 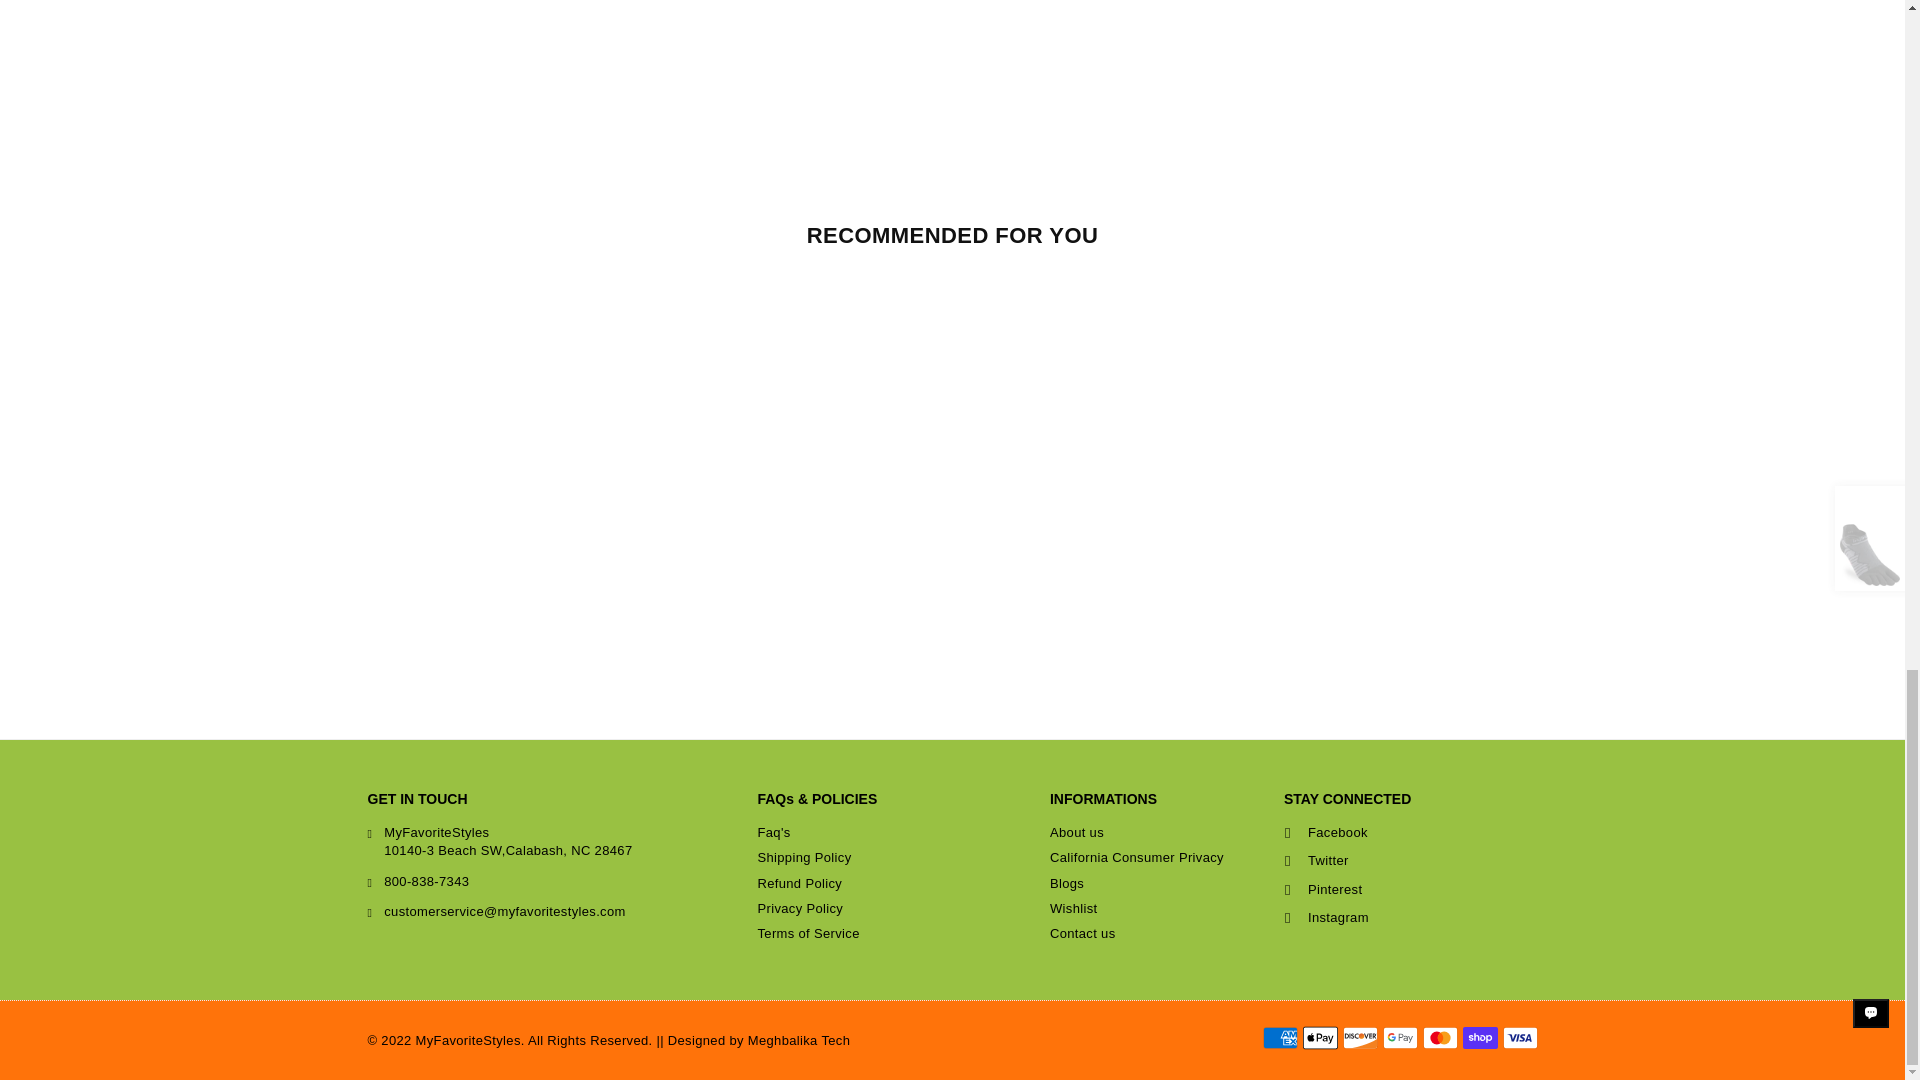 What do you see at coordinates (1279, 1038) in the screenshot?
I see `American Express` at bounding box center [1279, 1038].